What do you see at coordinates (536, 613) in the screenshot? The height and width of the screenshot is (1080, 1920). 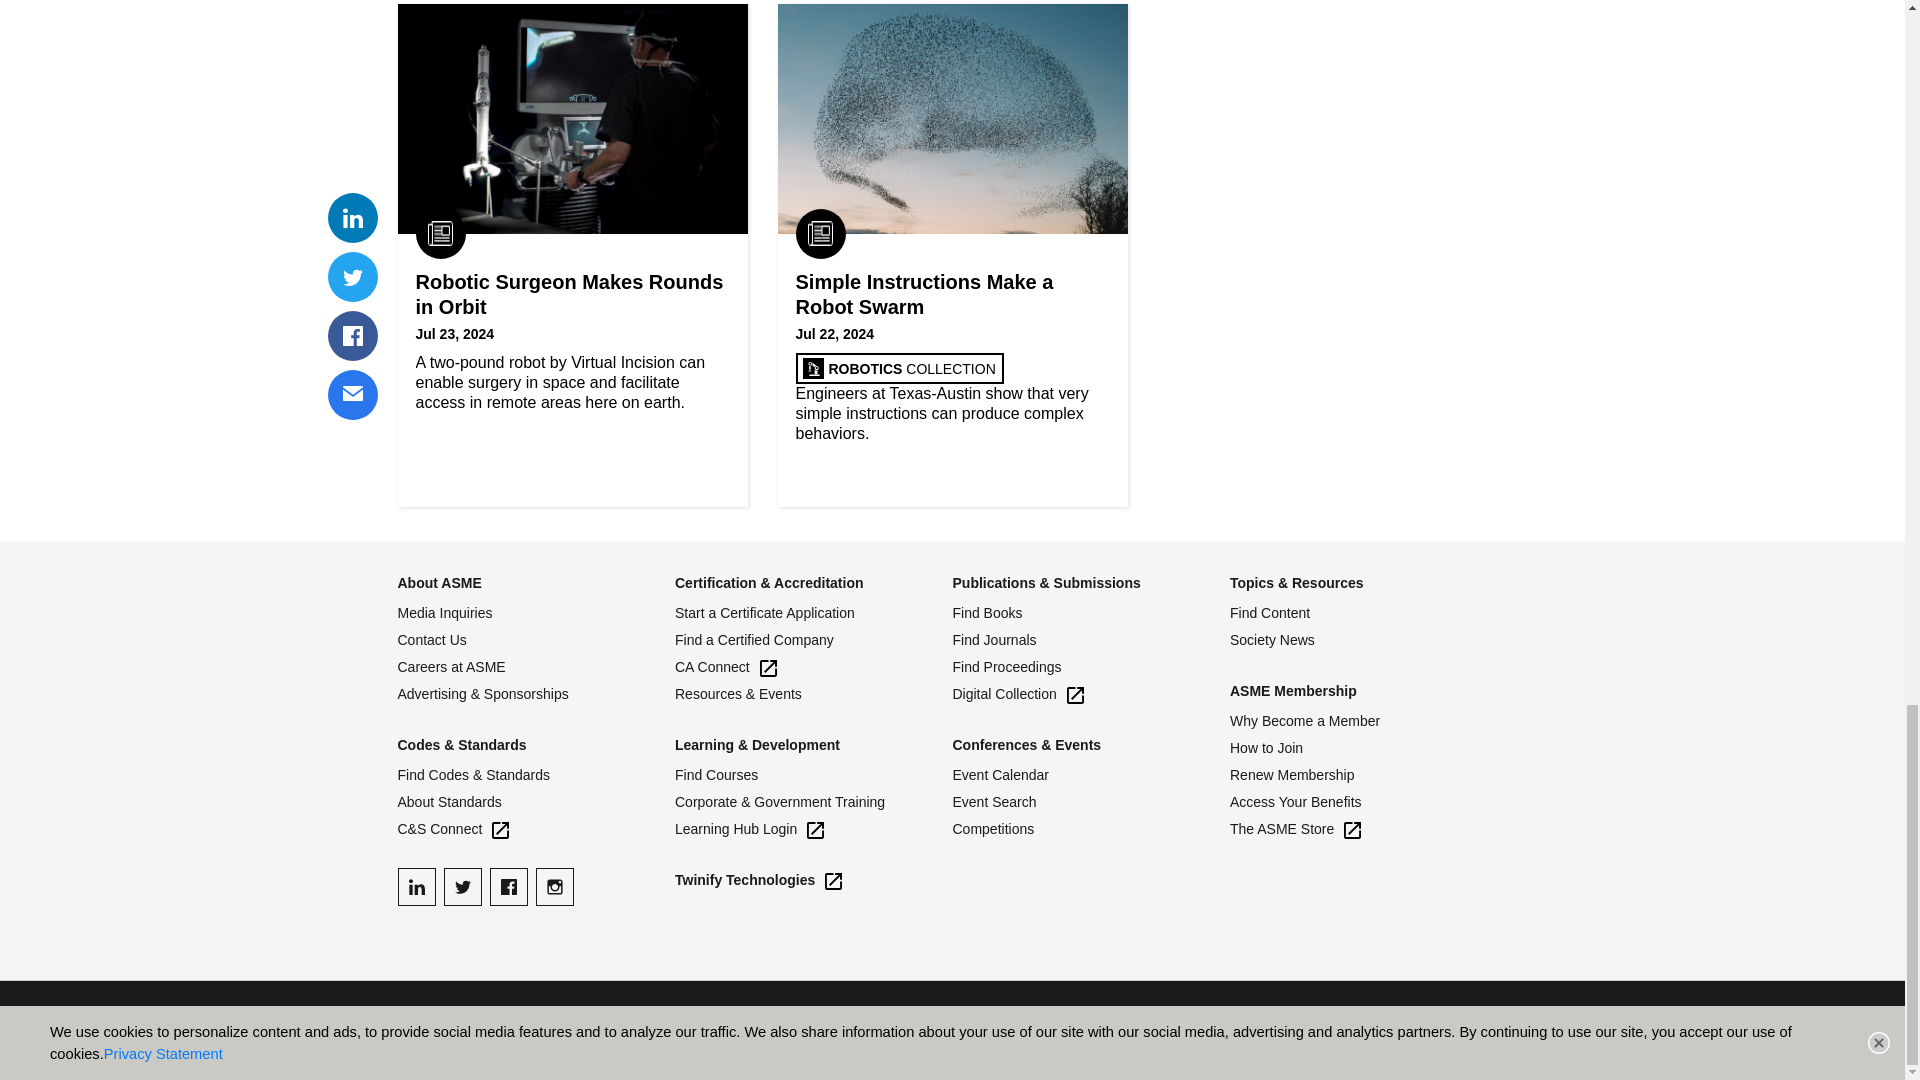 I see `Media Inquiries` at bounding box center [536, 613].